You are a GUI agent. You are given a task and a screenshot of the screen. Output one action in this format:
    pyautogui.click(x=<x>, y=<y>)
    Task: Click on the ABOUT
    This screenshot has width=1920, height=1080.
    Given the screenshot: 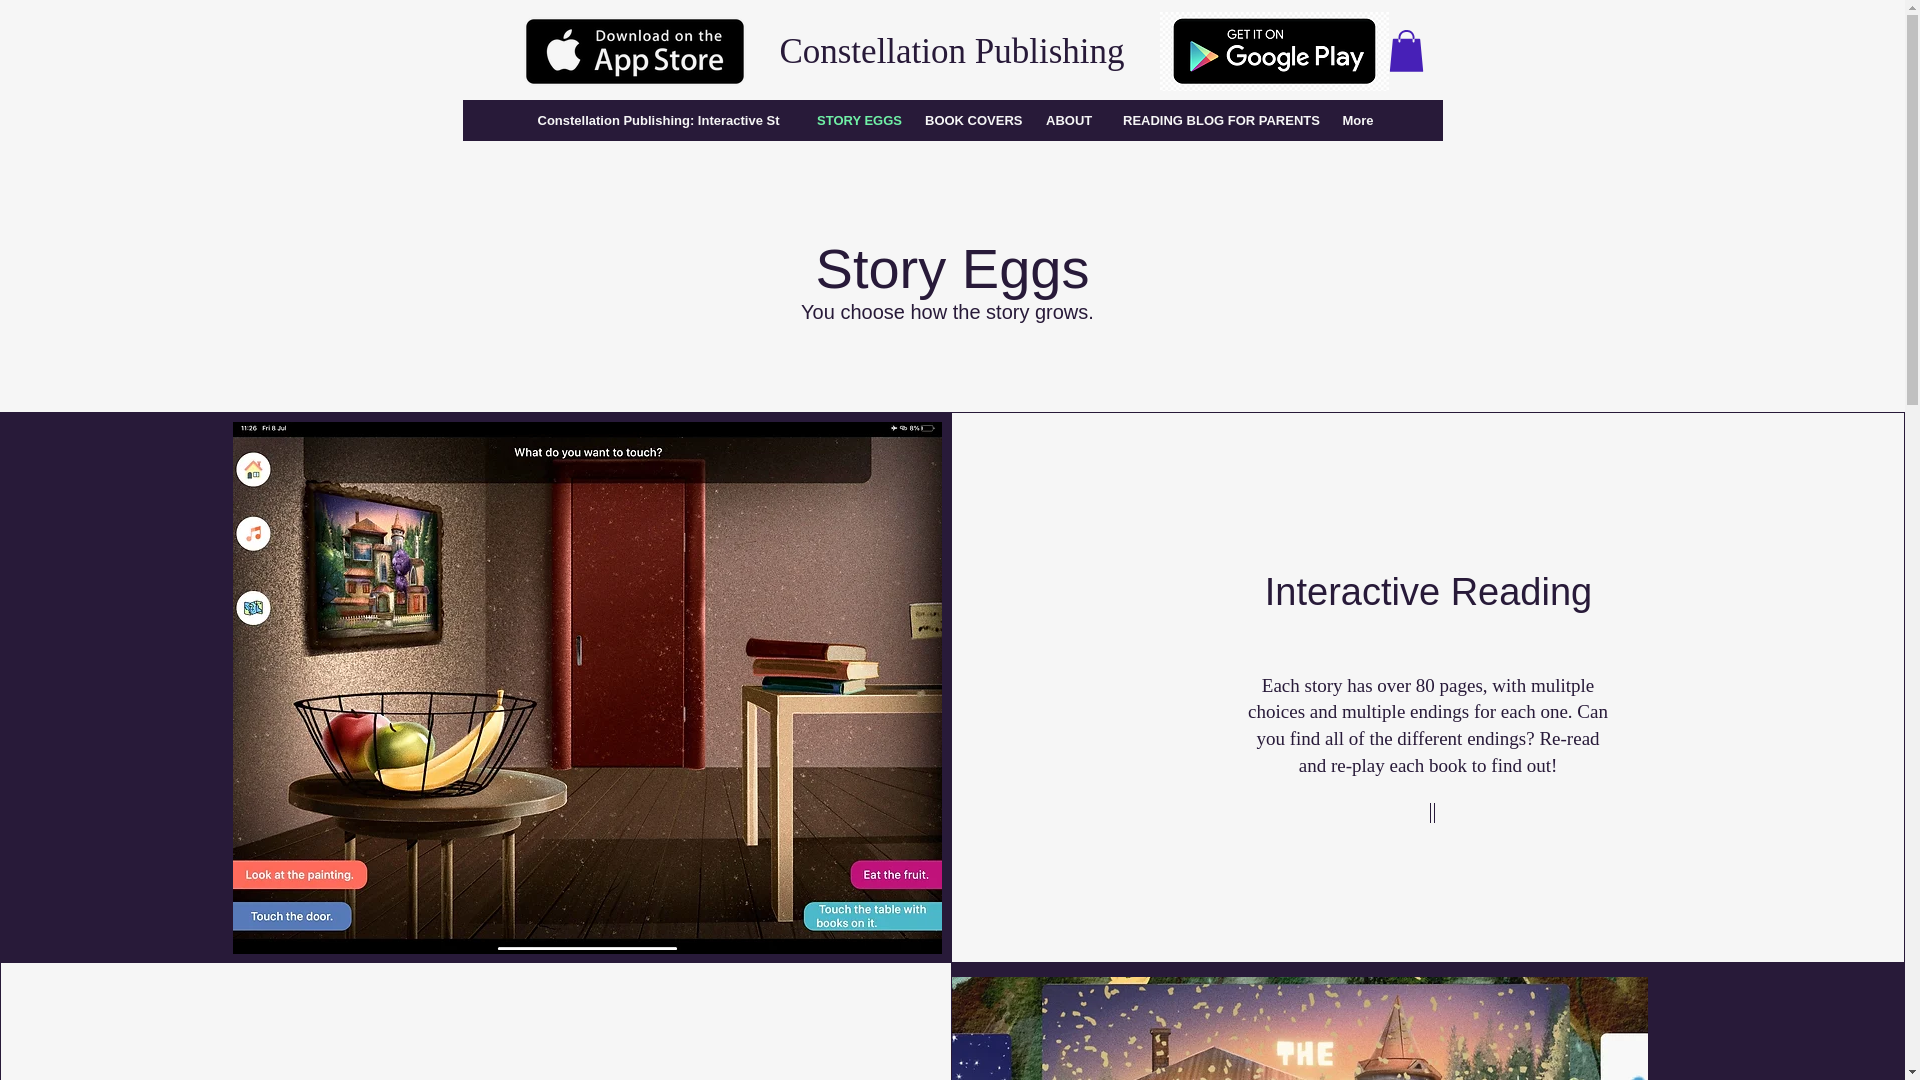 What is the action you would take?
    pyautogui.click(x=1068, y=120)
    